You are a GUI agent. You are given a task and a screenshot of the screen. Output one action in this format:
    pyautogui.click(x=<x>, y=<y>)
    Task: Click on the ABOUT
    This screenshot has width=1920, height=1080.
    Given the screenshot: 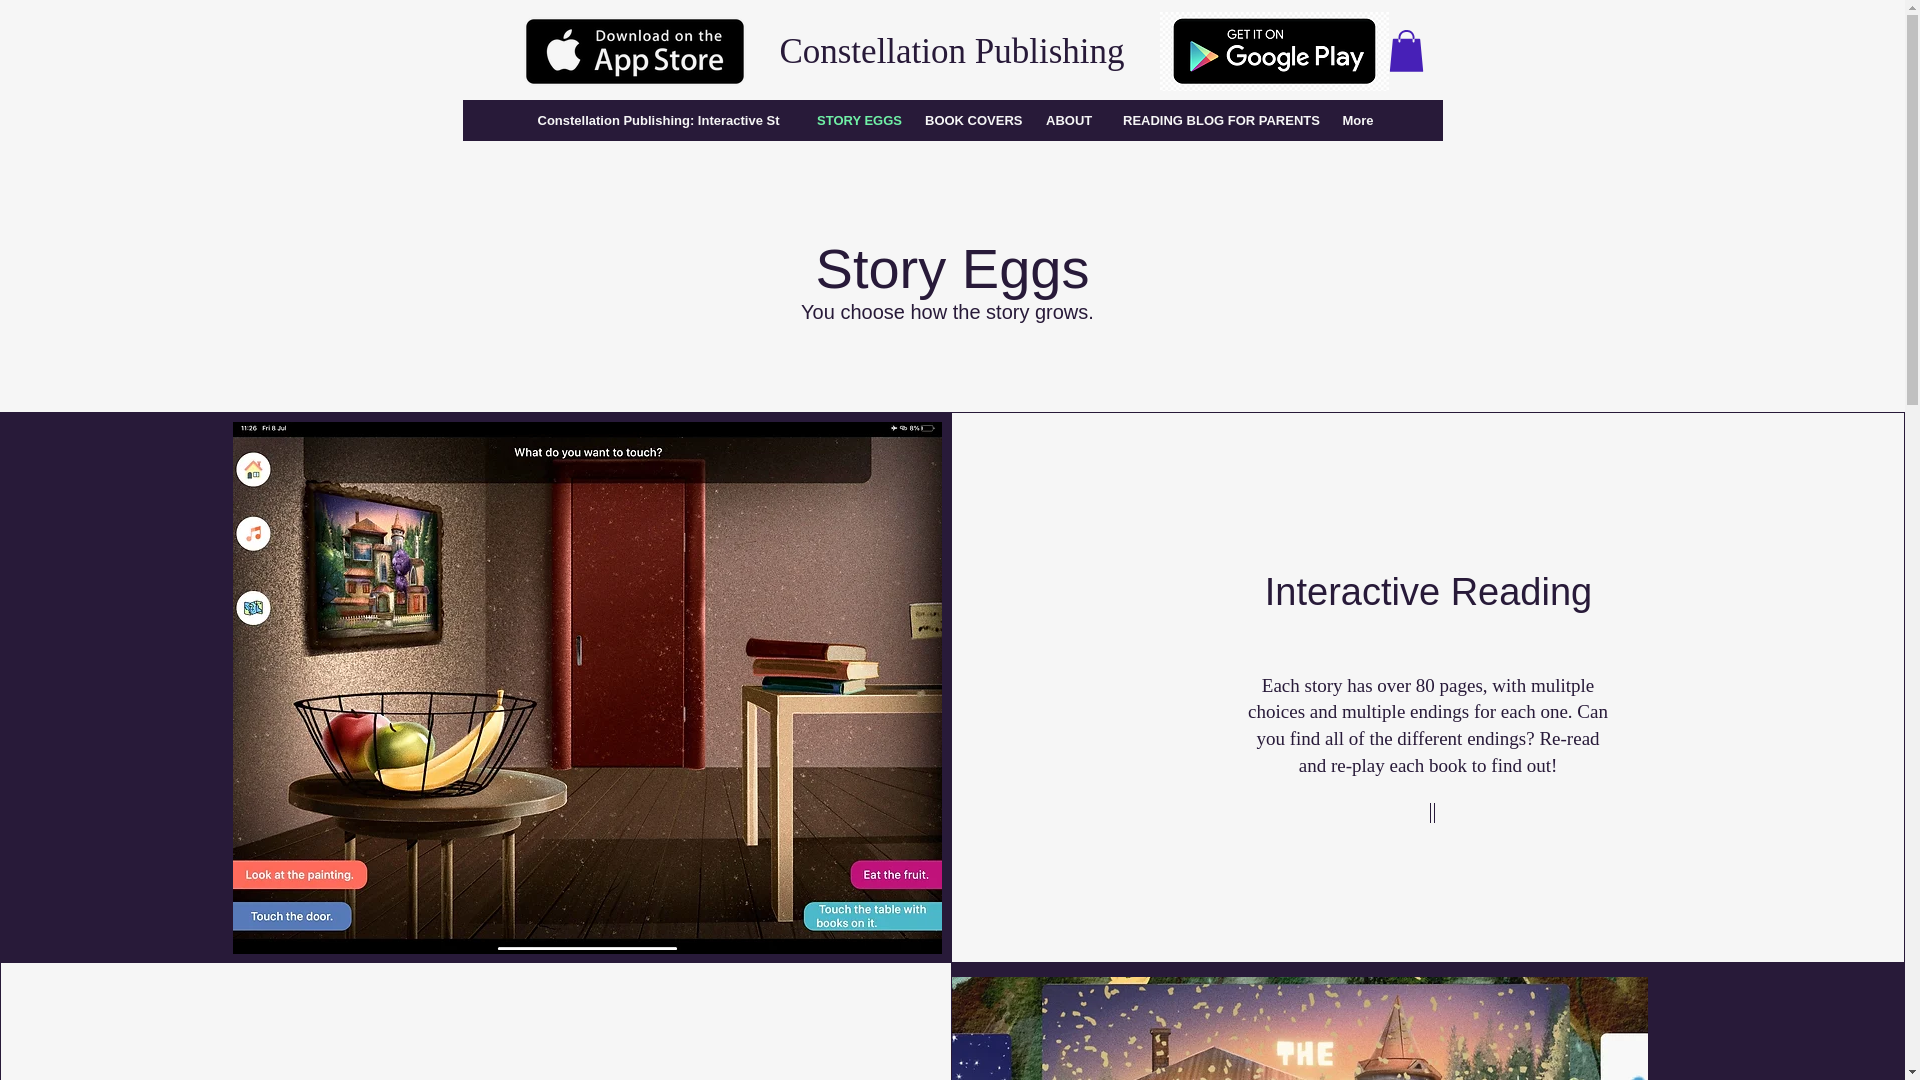 What is the action you would take?
    pyautogui.click(x=1068, y=120)
    